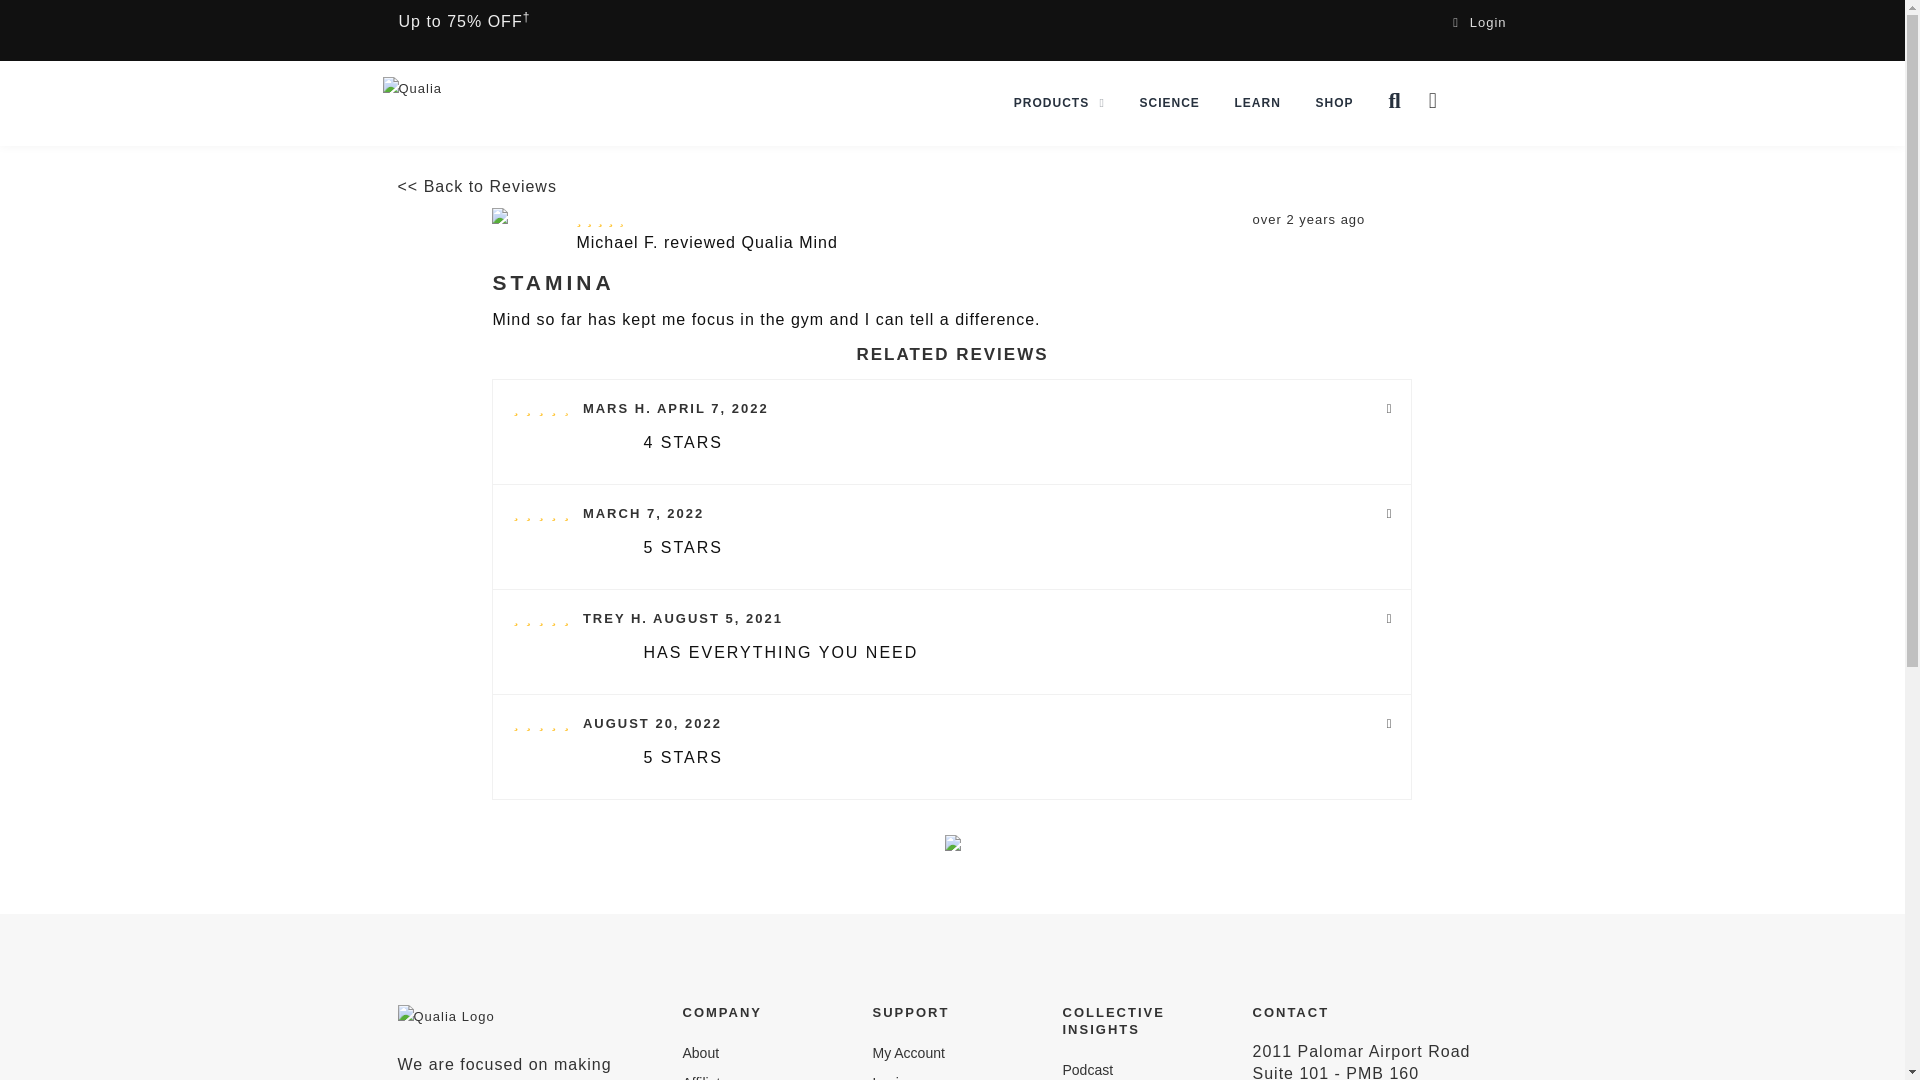 Image resolution: width=1920 pixels, height=1080 pixels. Describe the element at coordinates (1058, 102) in the screenshot. I see `PRODUCTS` at that location.